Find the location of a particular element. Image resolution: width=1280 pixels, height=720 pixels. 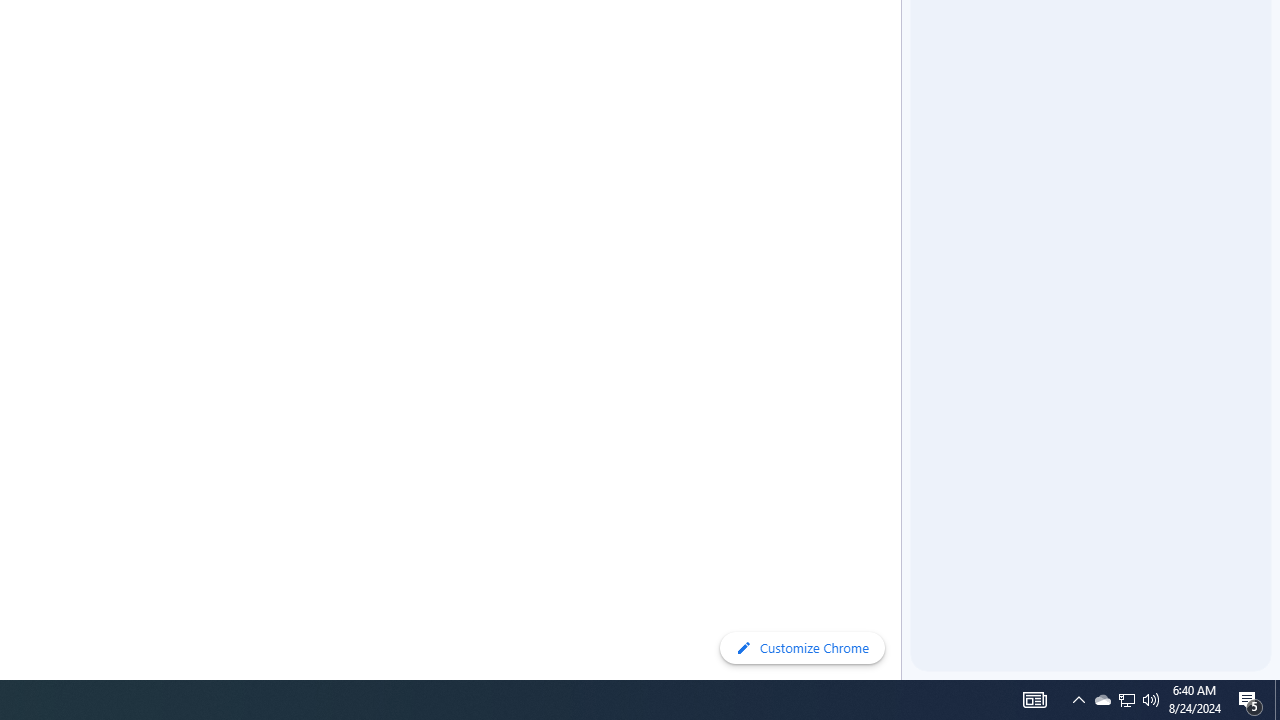

Side Panel Resize Handle is located at coordinates (905, 40).